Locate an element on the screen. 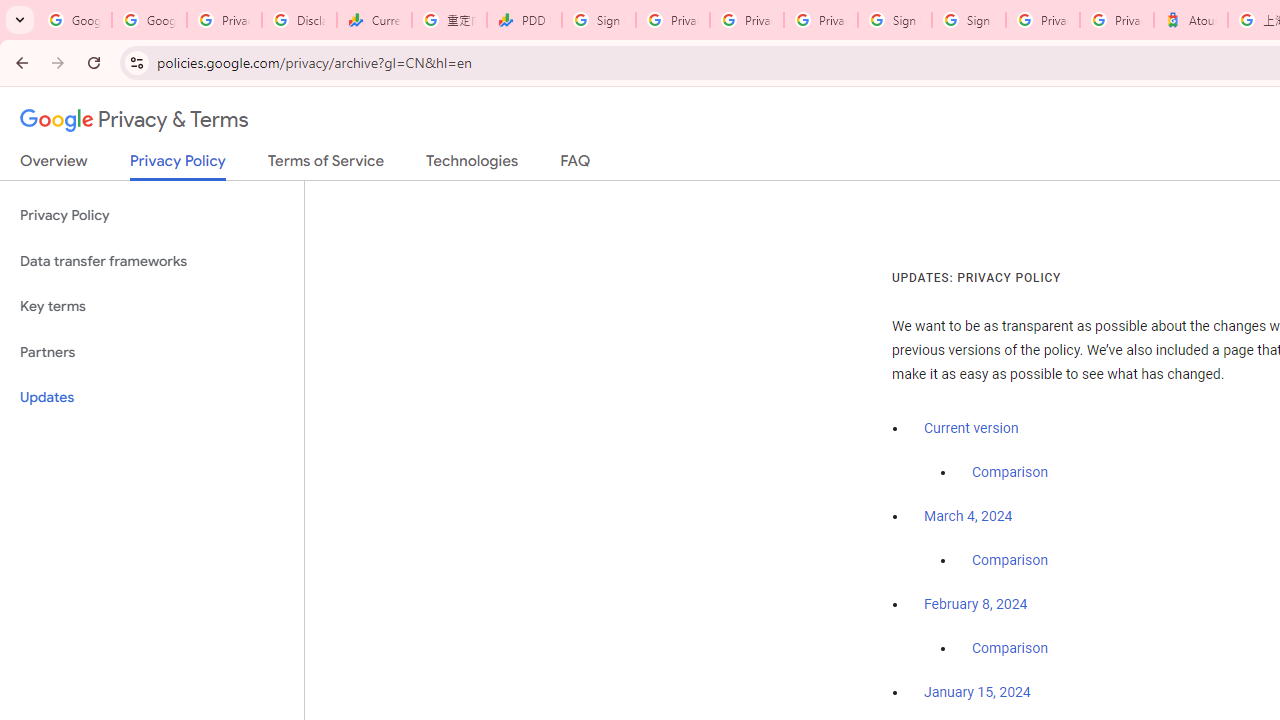 This screenshot has height=720, width=1280. Sign in - Google Accounts is located at coordinates (598, 20).